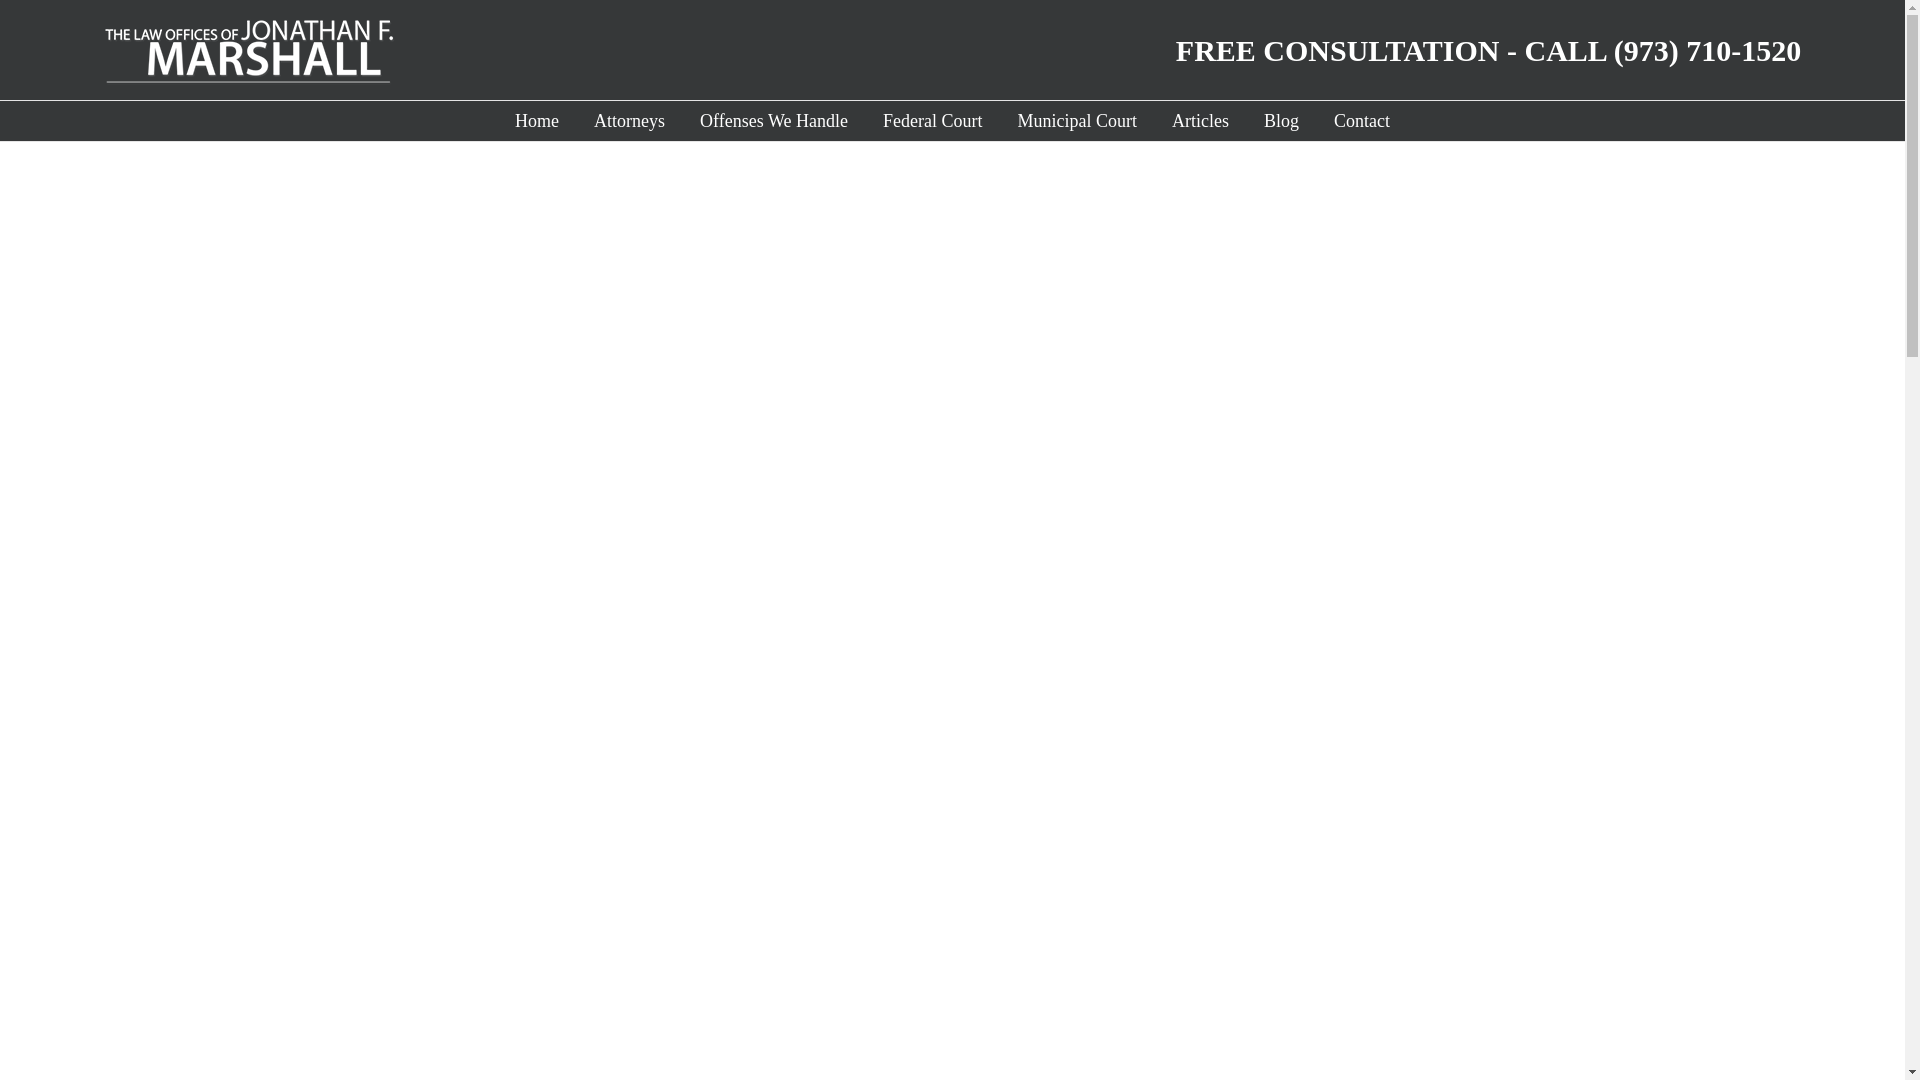 The width and height of the screenshot is (1920, 1080). Describe the element at coordinates (536, 121) in the screenshot. I see `Home` at that location.